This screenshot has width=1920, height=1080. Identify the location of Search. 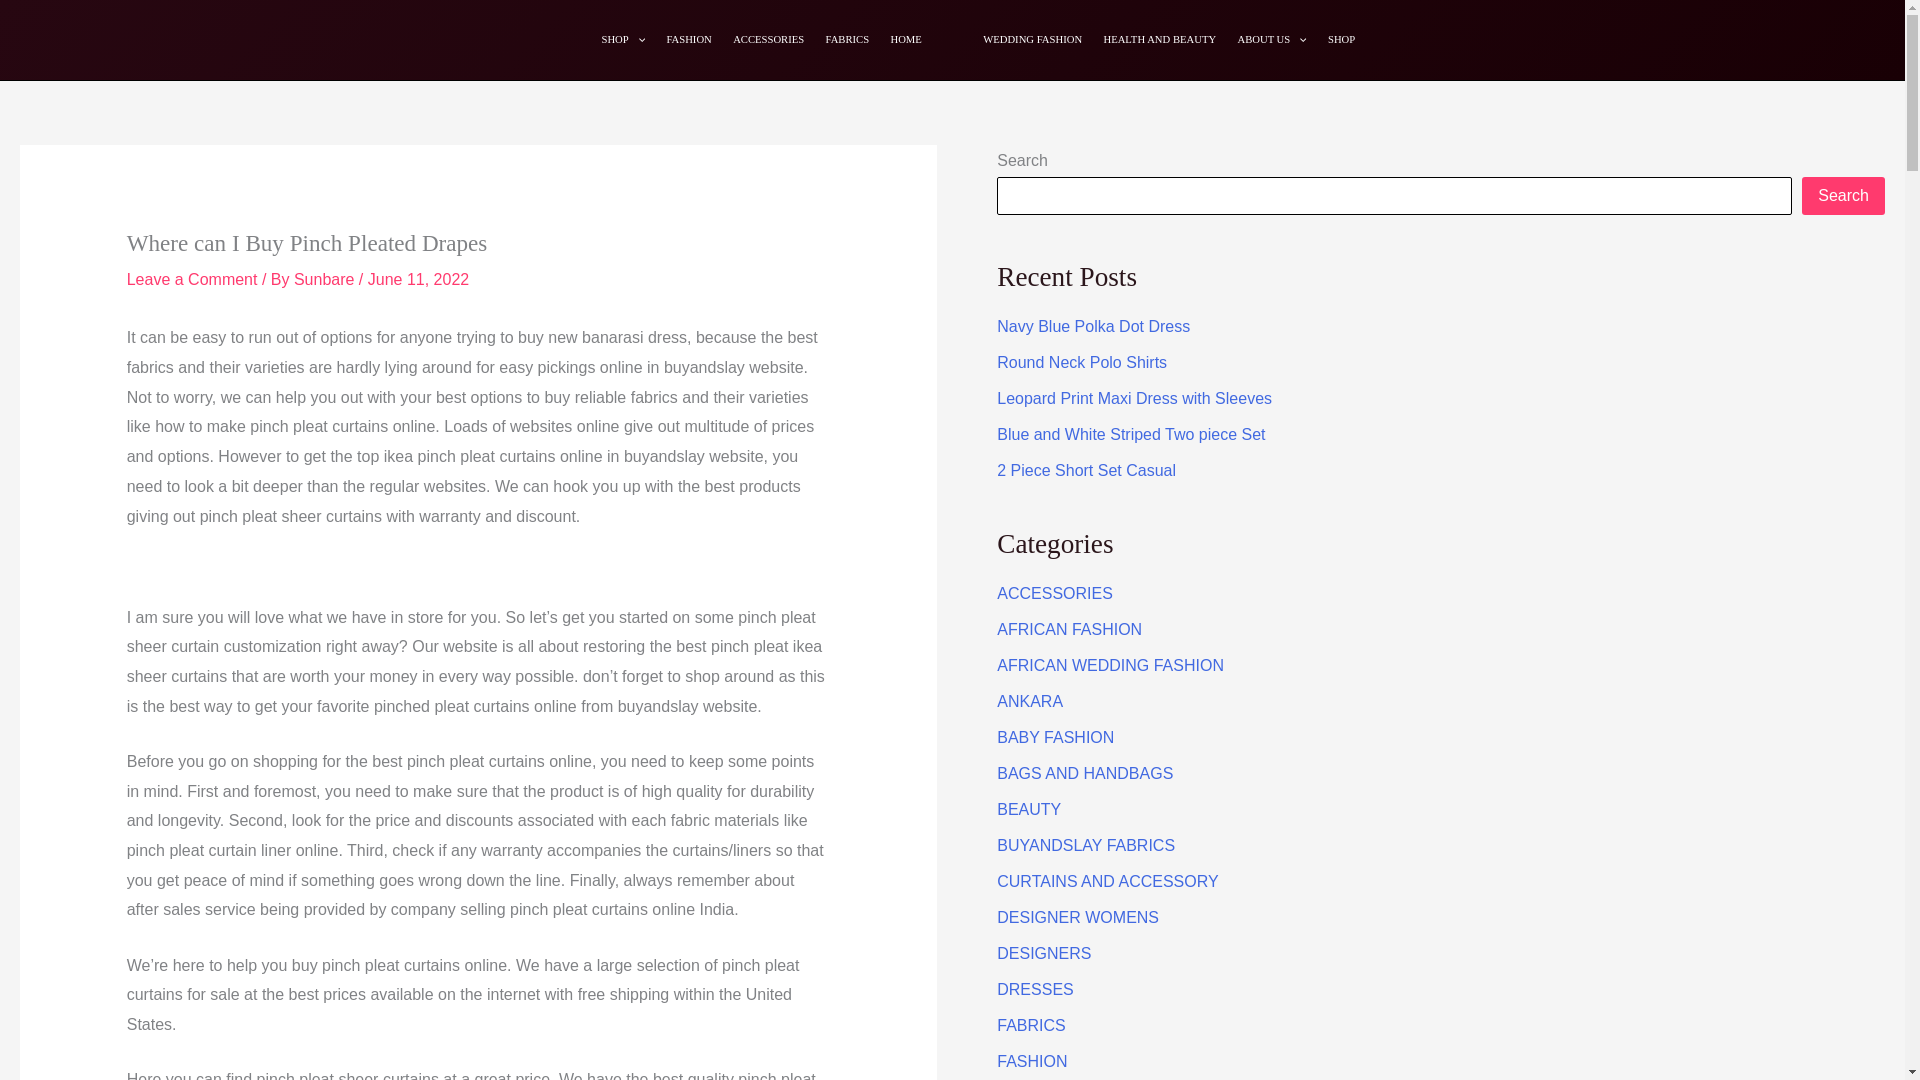
(1844, 196).